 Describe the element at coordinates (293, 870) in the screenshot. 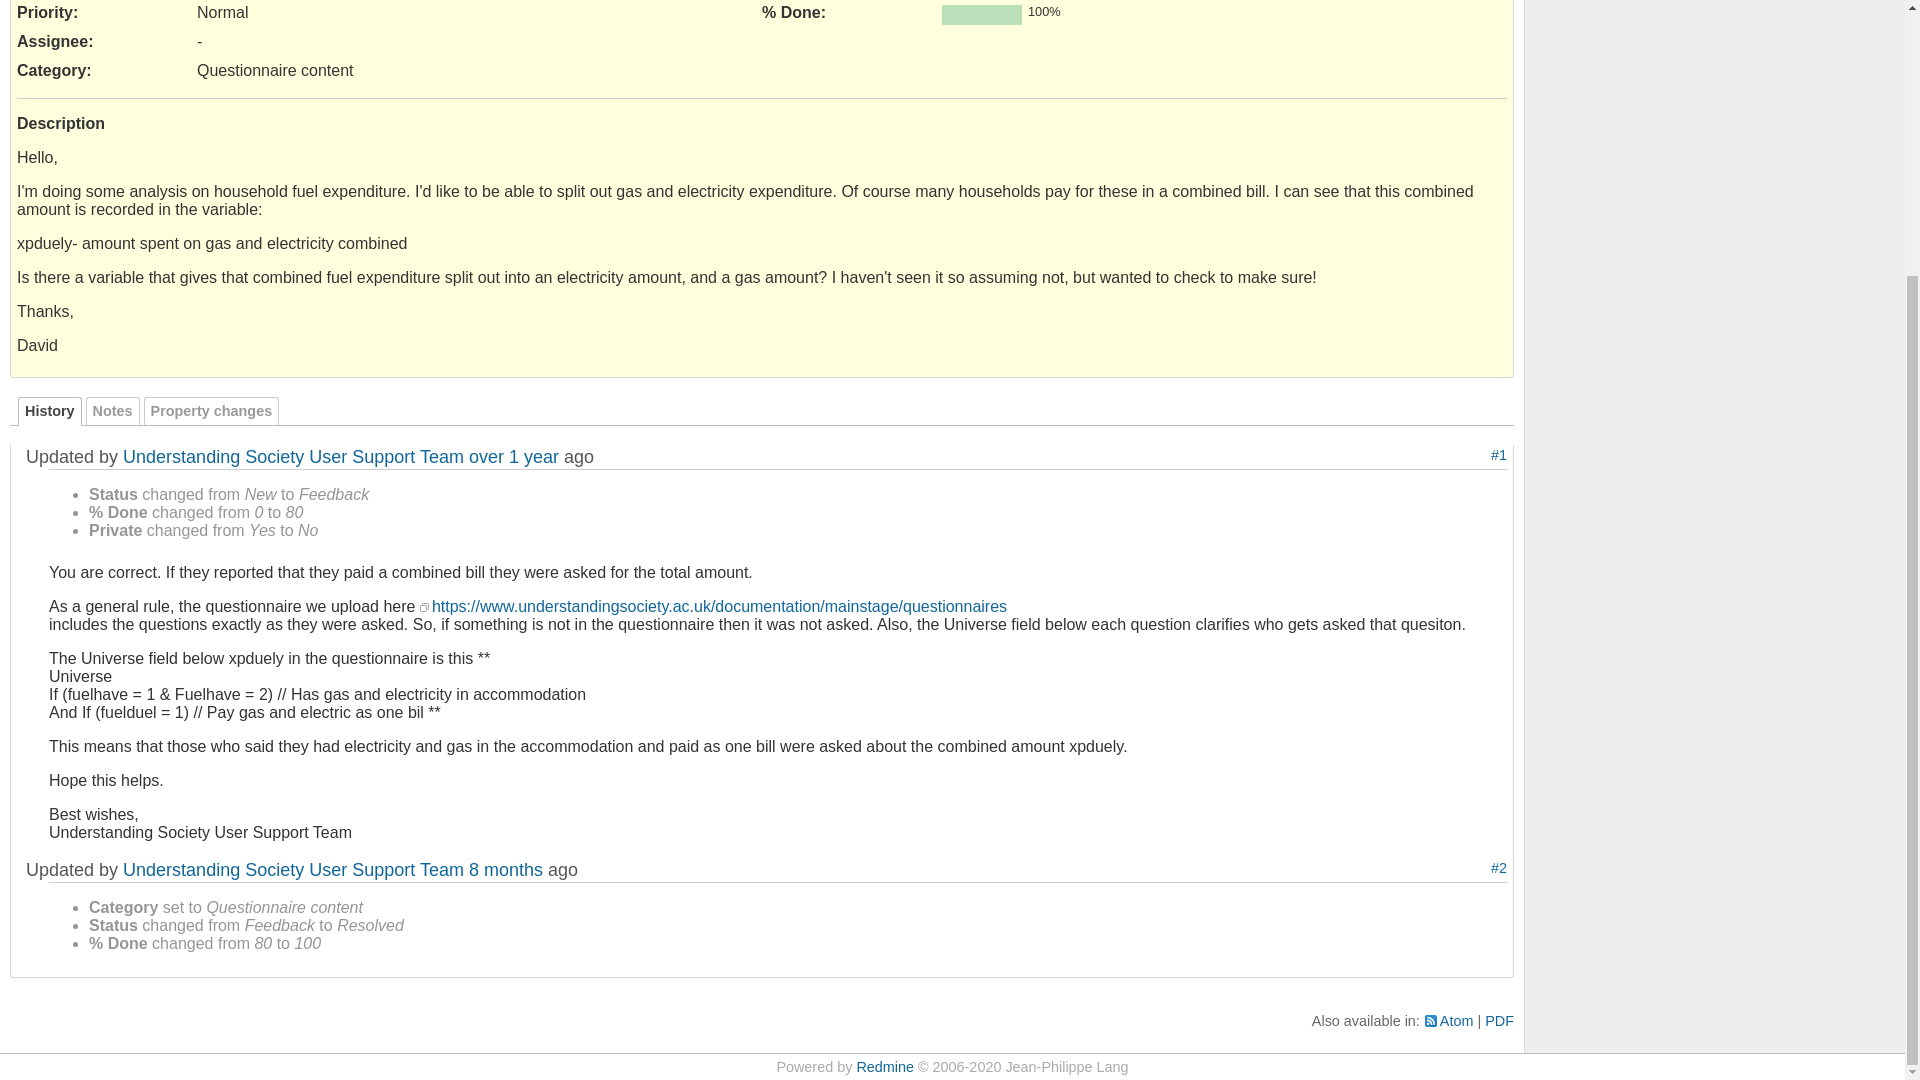

I see `Understanding Society User Support Team` at that location.